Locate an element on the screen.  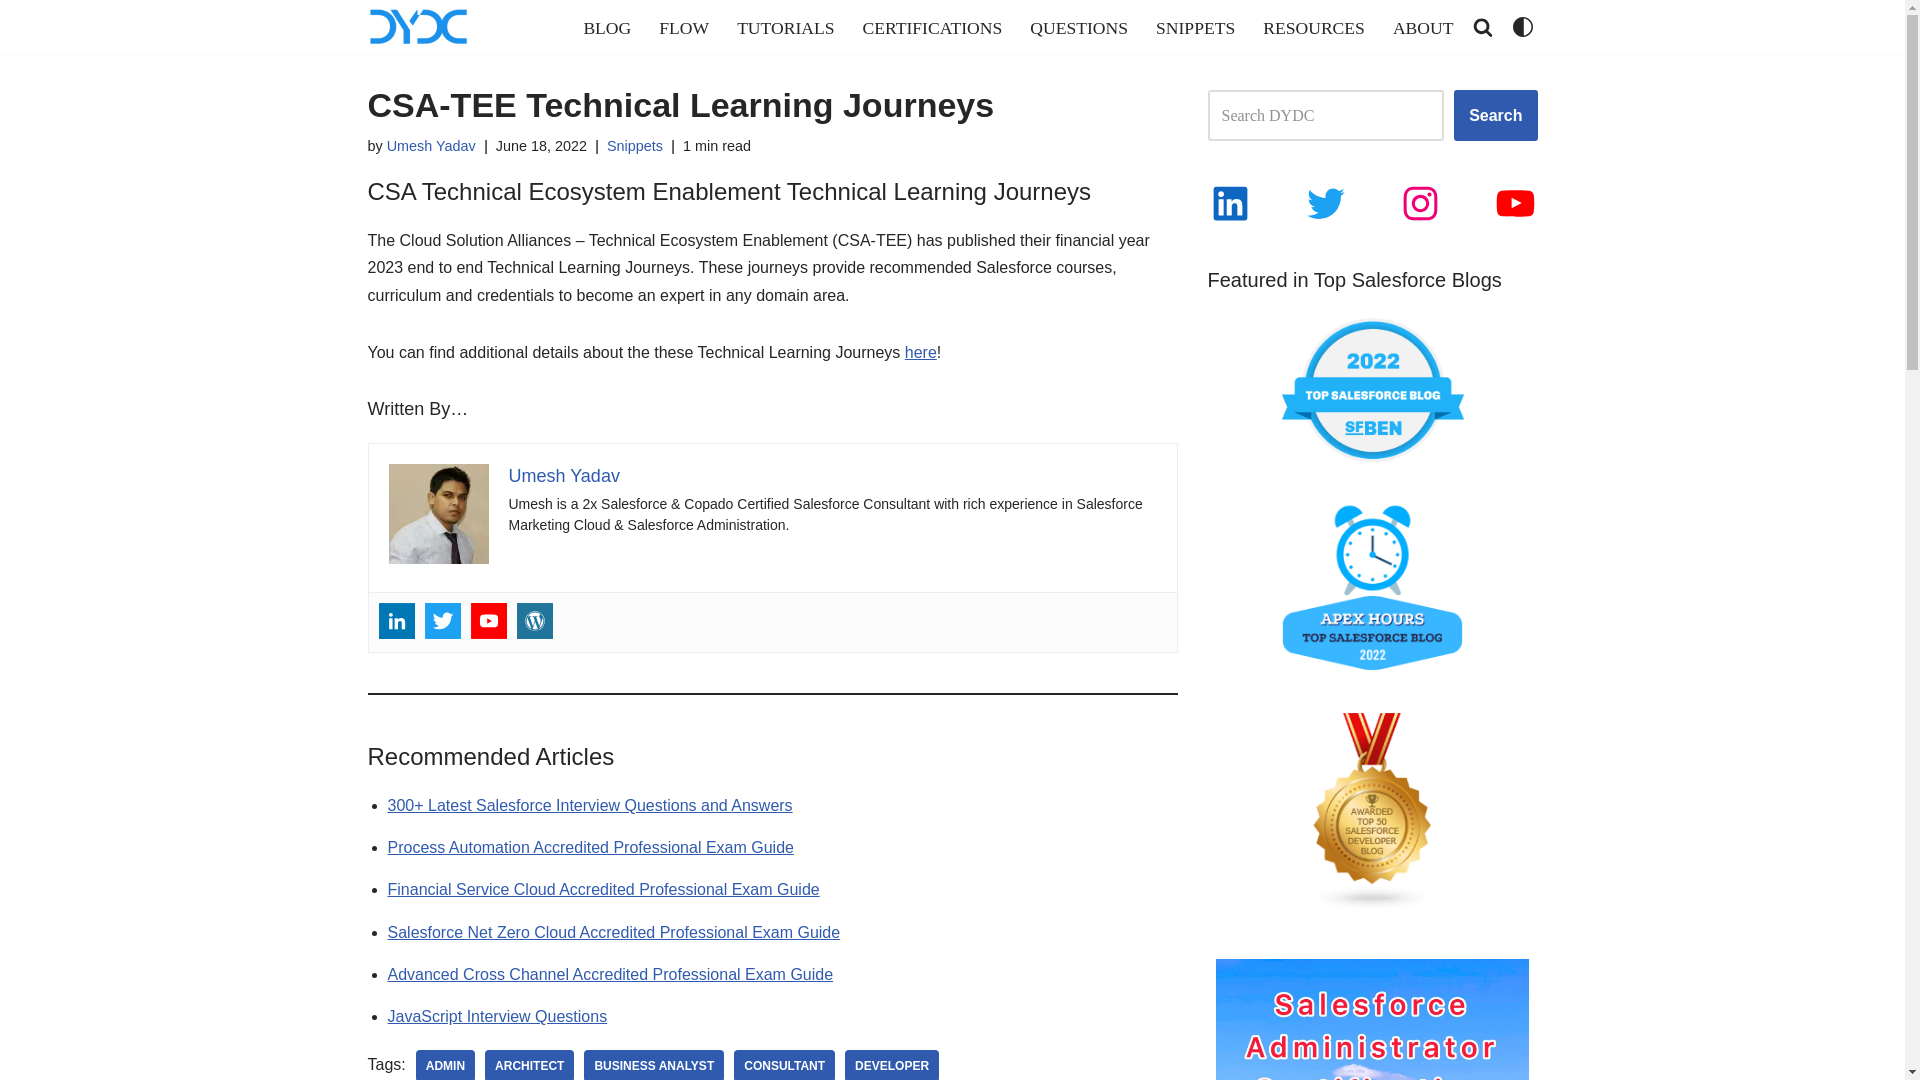
QUESTIONS is located at coordinates (1078, 27).